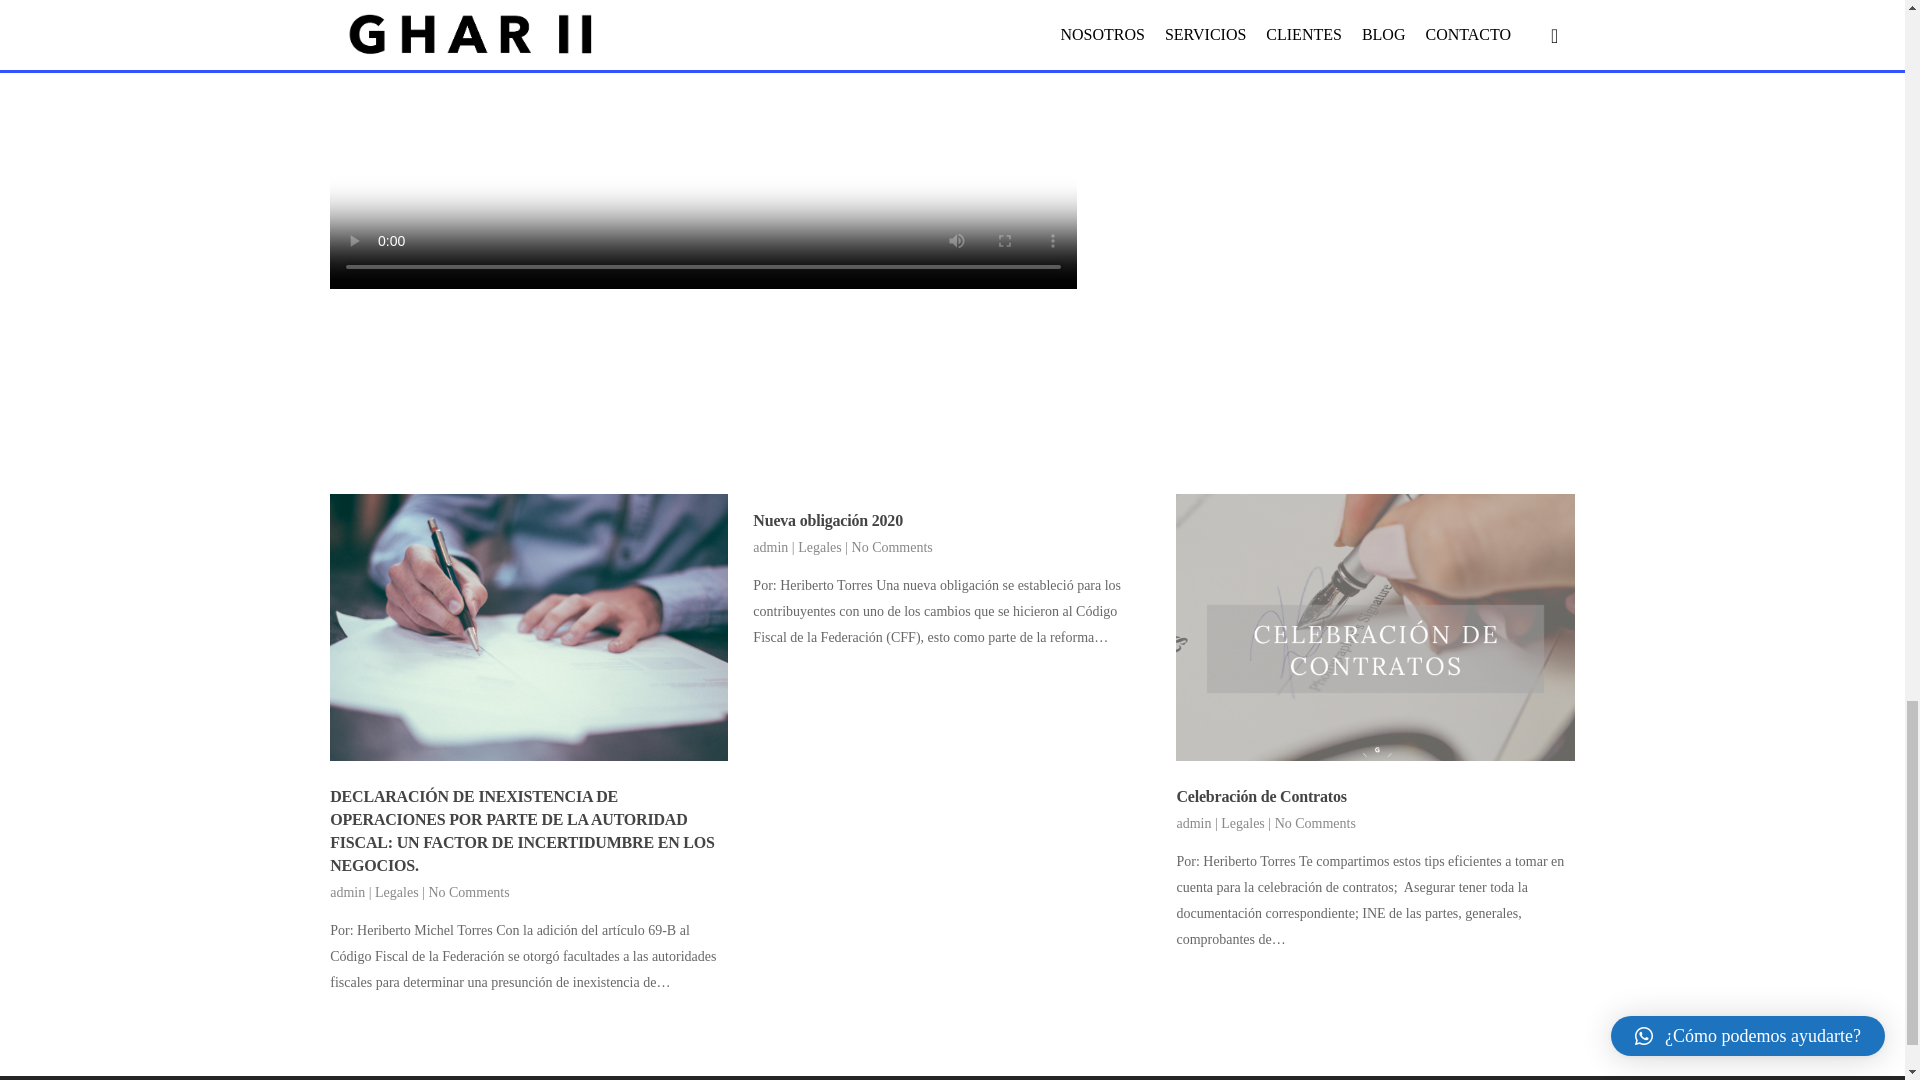 The height and width of the screenshot is (1080, 1920). What do you see at coordinates (347, 892) in the screenshot?
I see `Posts by admin` at bounding box center [347, 892].